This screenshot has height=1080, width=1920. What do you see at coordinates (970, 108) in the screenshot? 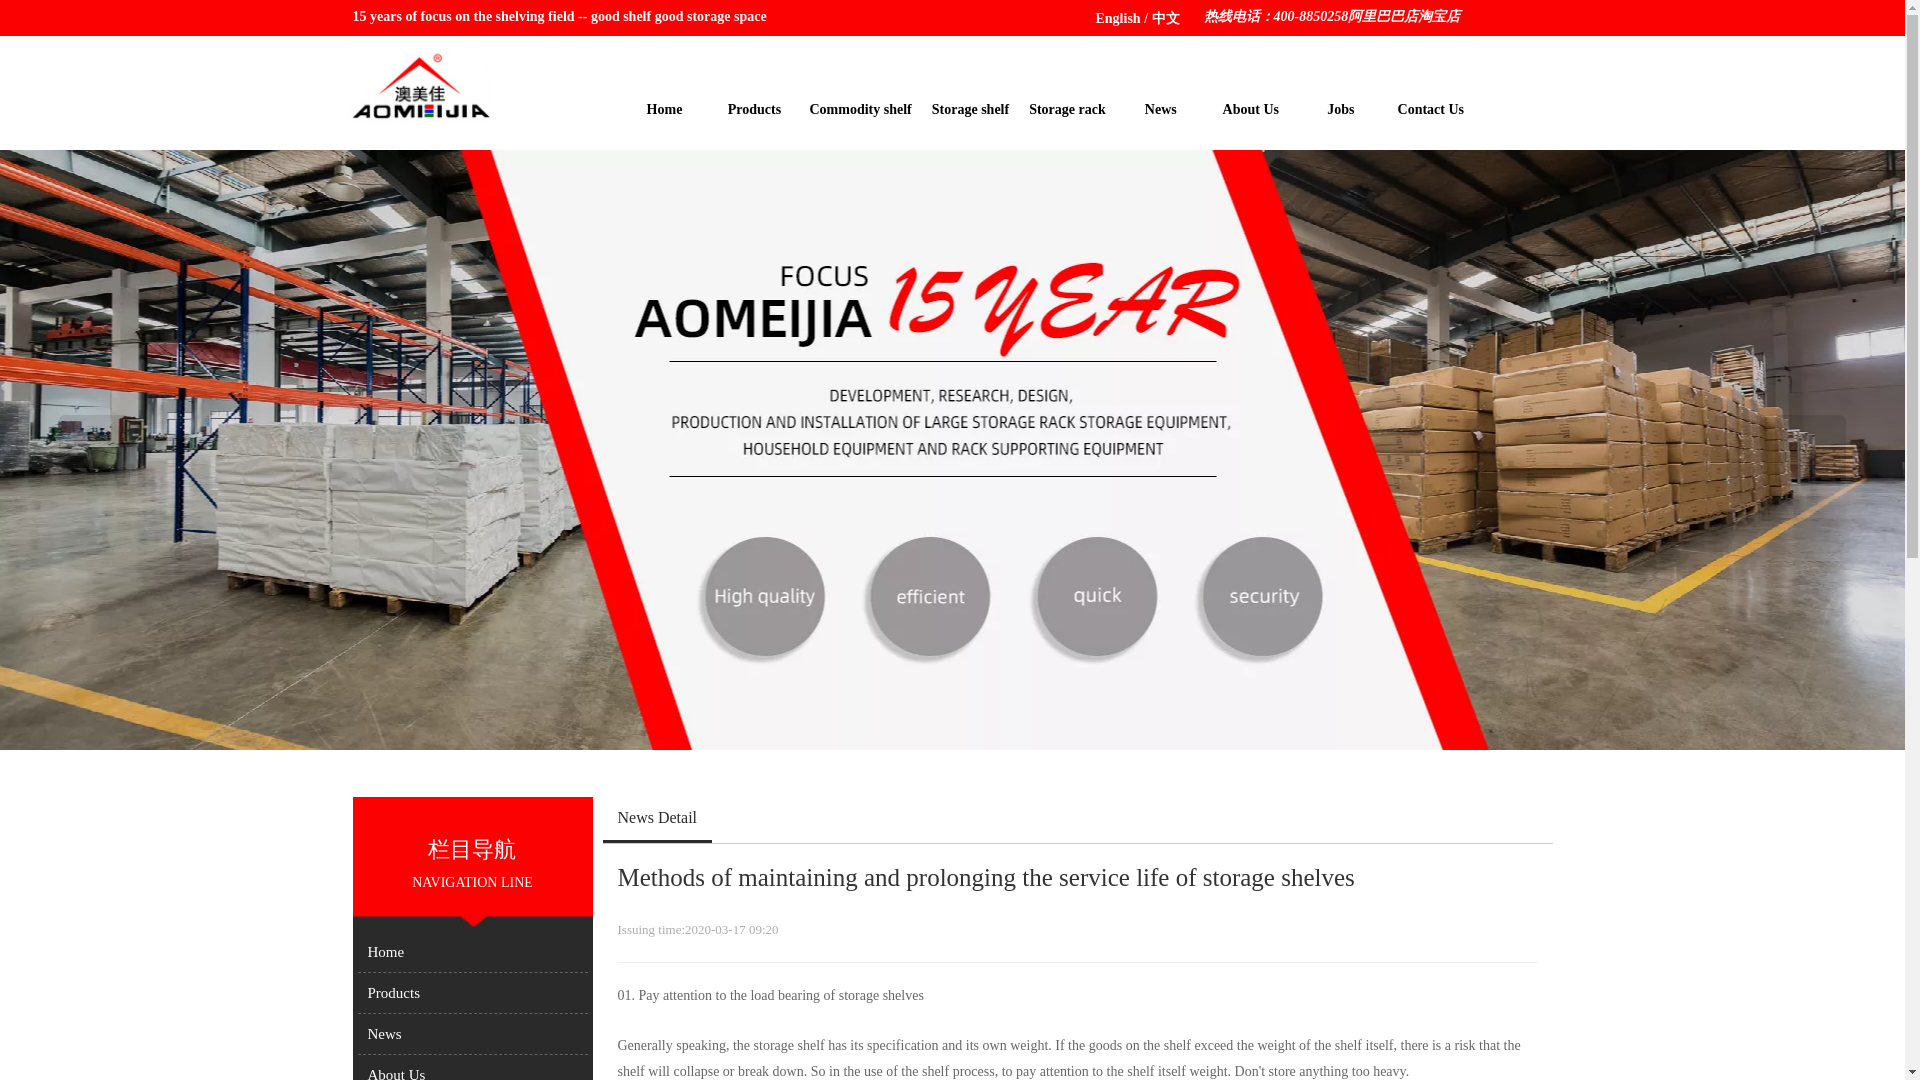
I see `Storage shelf` at bounding box center [970, 108].